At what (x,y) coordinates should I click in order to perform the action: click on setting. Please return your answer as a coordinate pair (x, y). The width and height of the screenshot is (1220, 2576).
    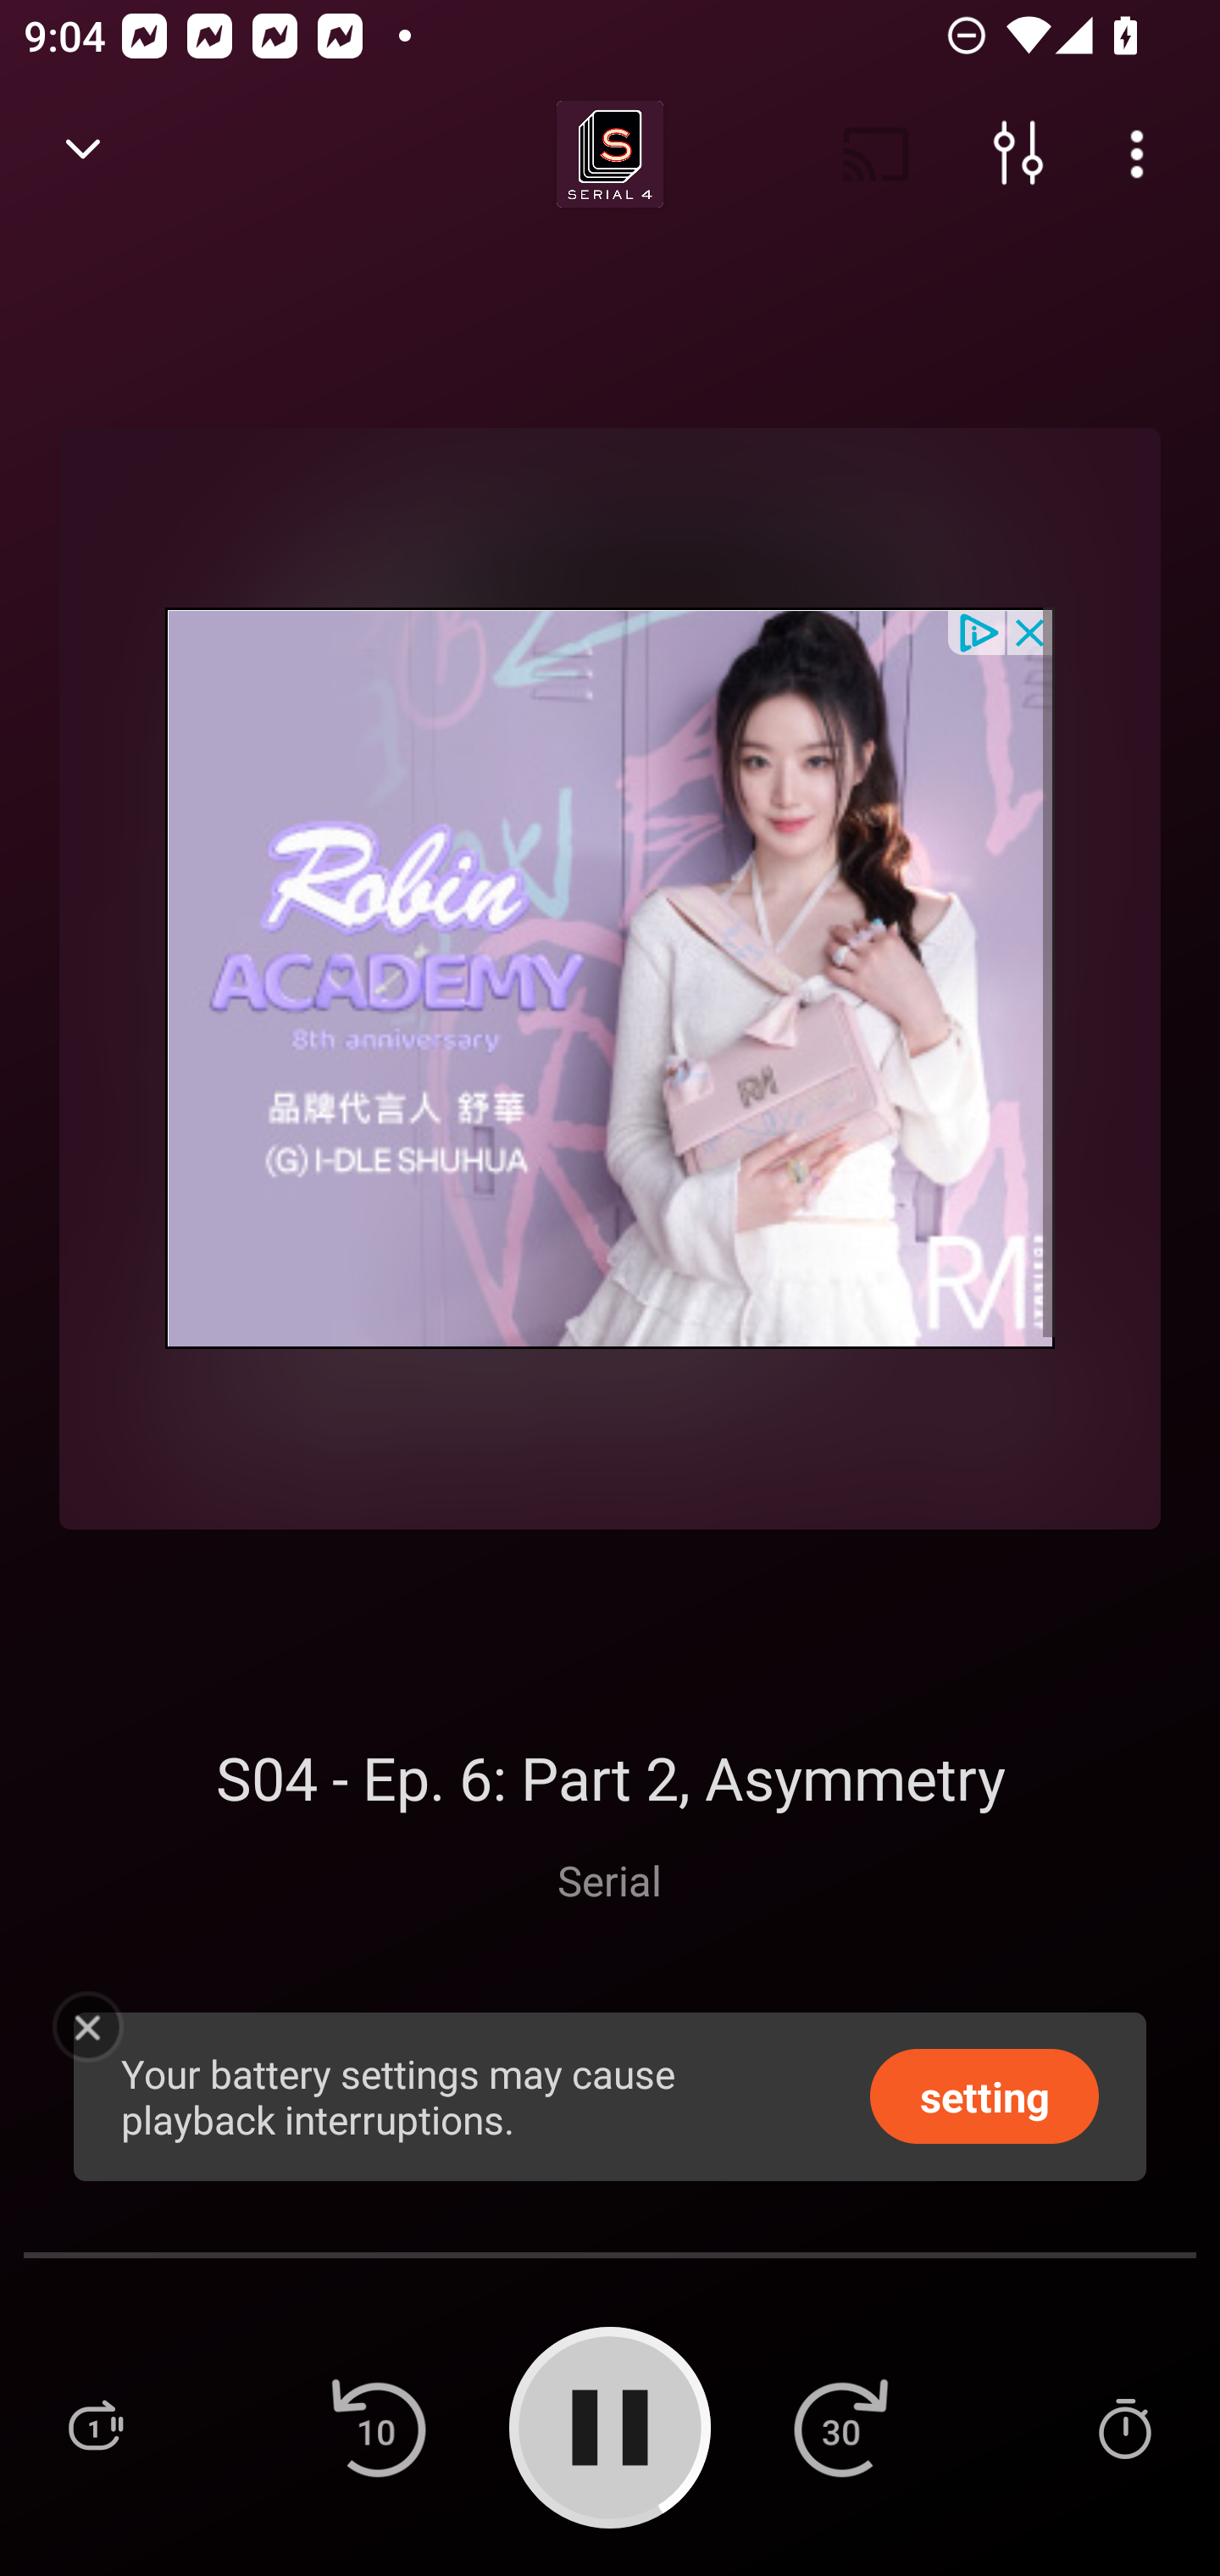
    Looking at the image, I should click on (984, 2095).